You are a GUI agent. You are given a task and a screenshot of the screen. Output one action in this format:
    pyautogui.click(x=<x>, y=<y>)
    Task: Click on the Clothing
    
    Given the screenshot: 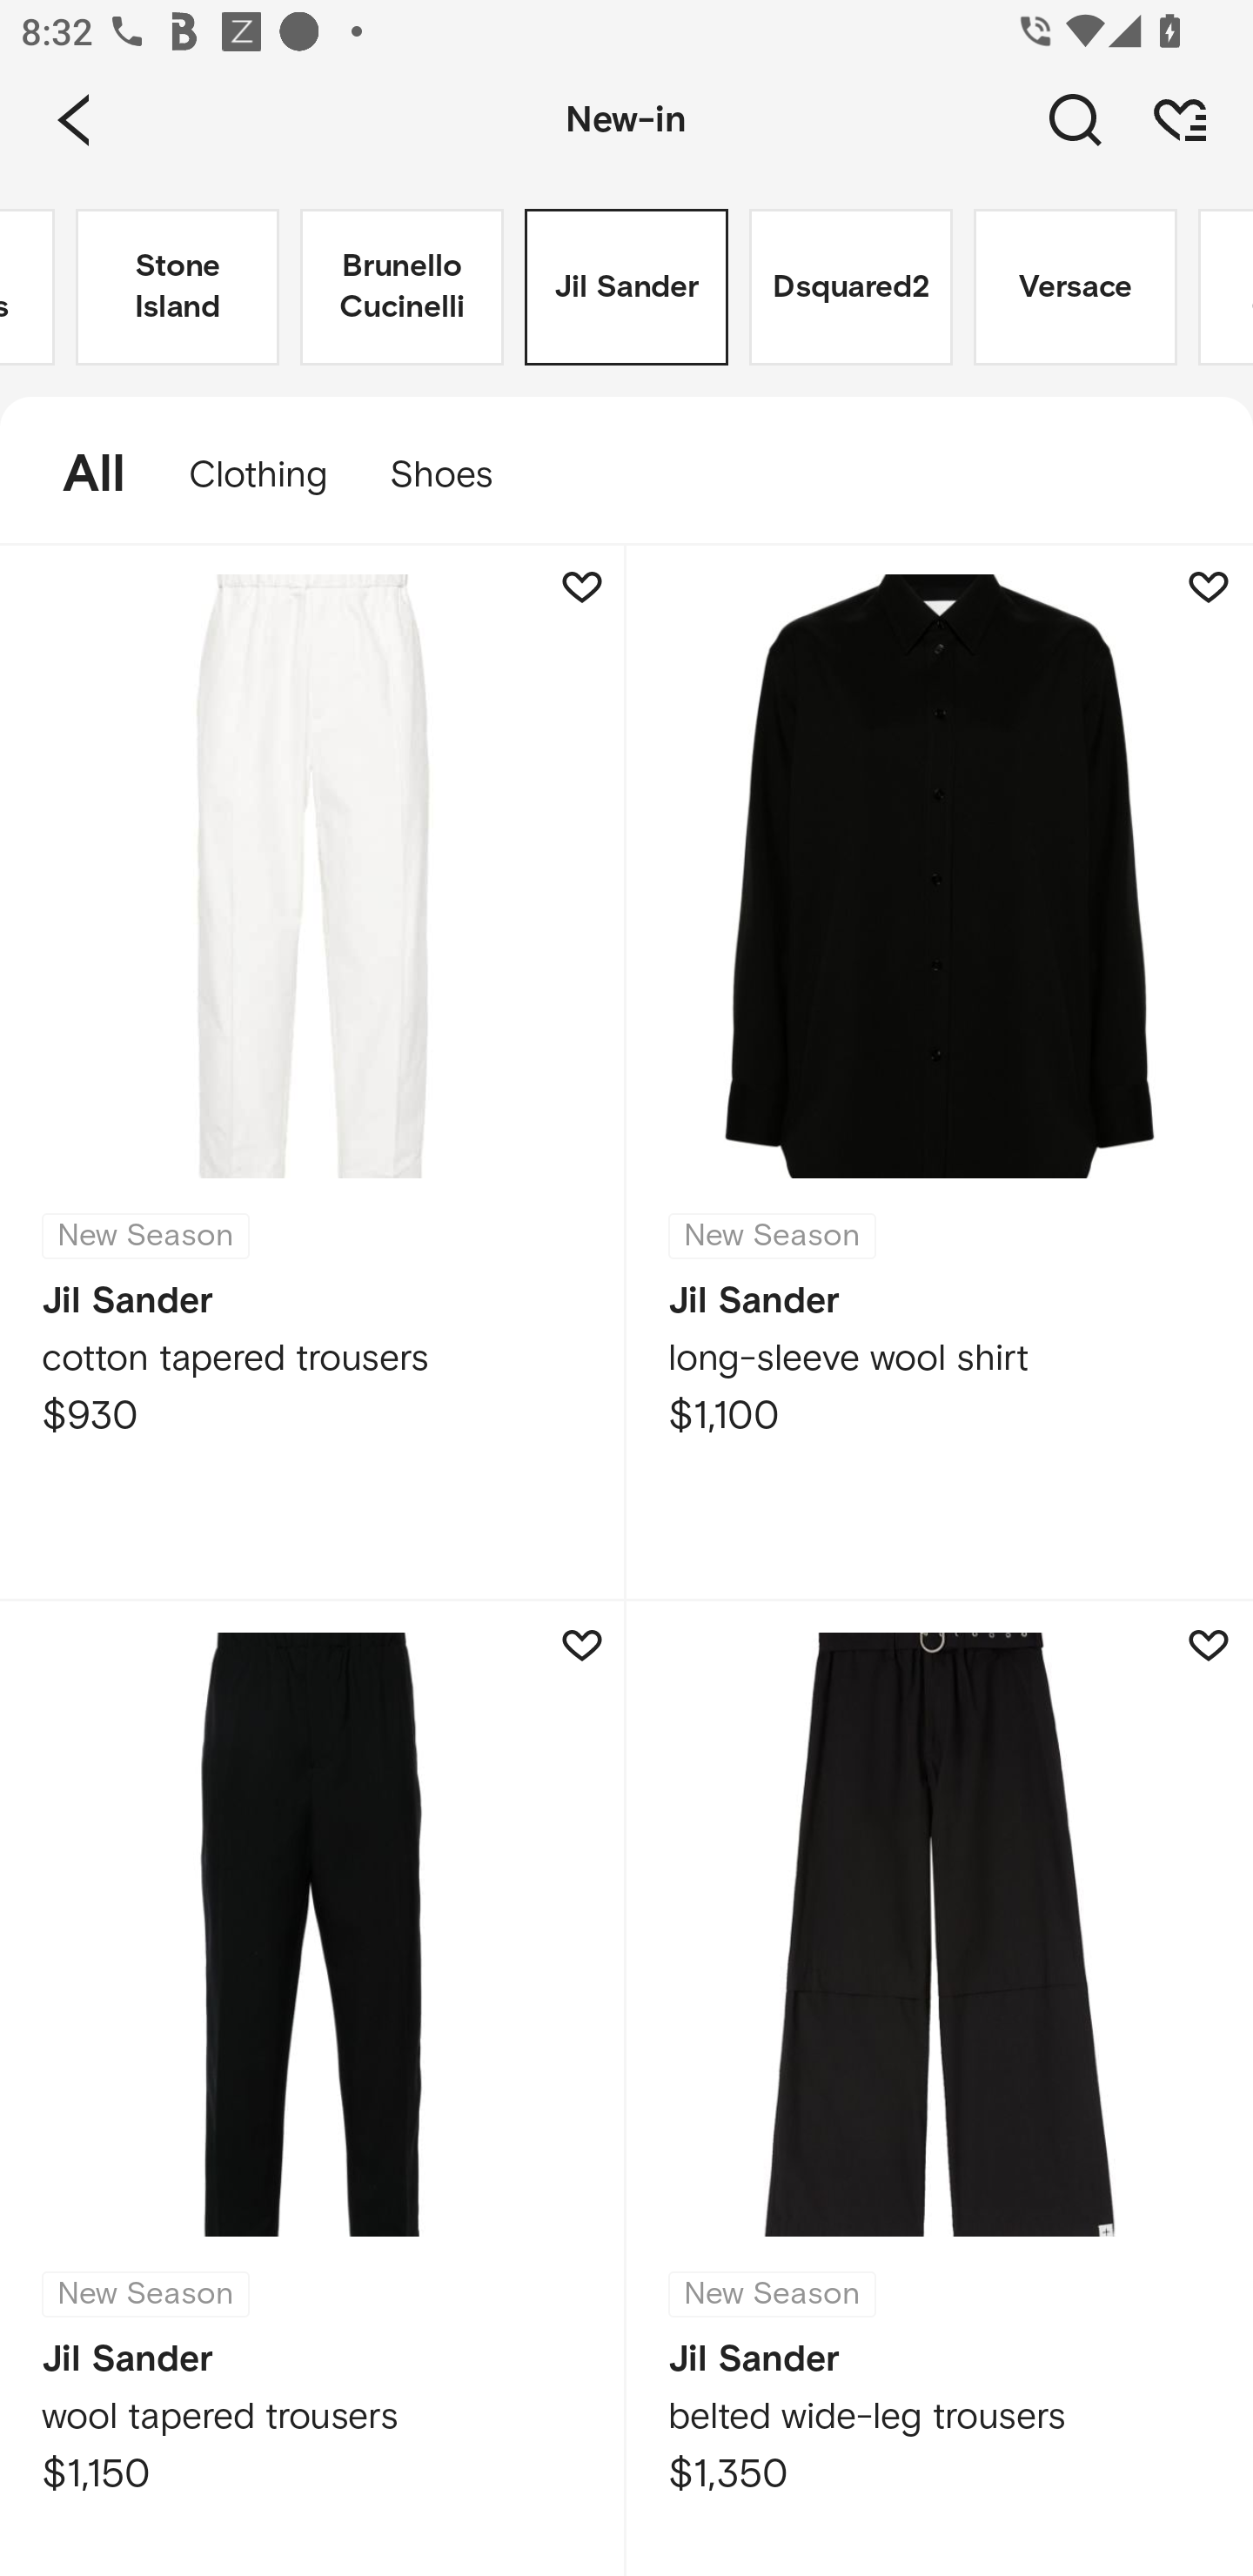 What is the action you would take?
    pyautogui.click(x=258, y=475)
    